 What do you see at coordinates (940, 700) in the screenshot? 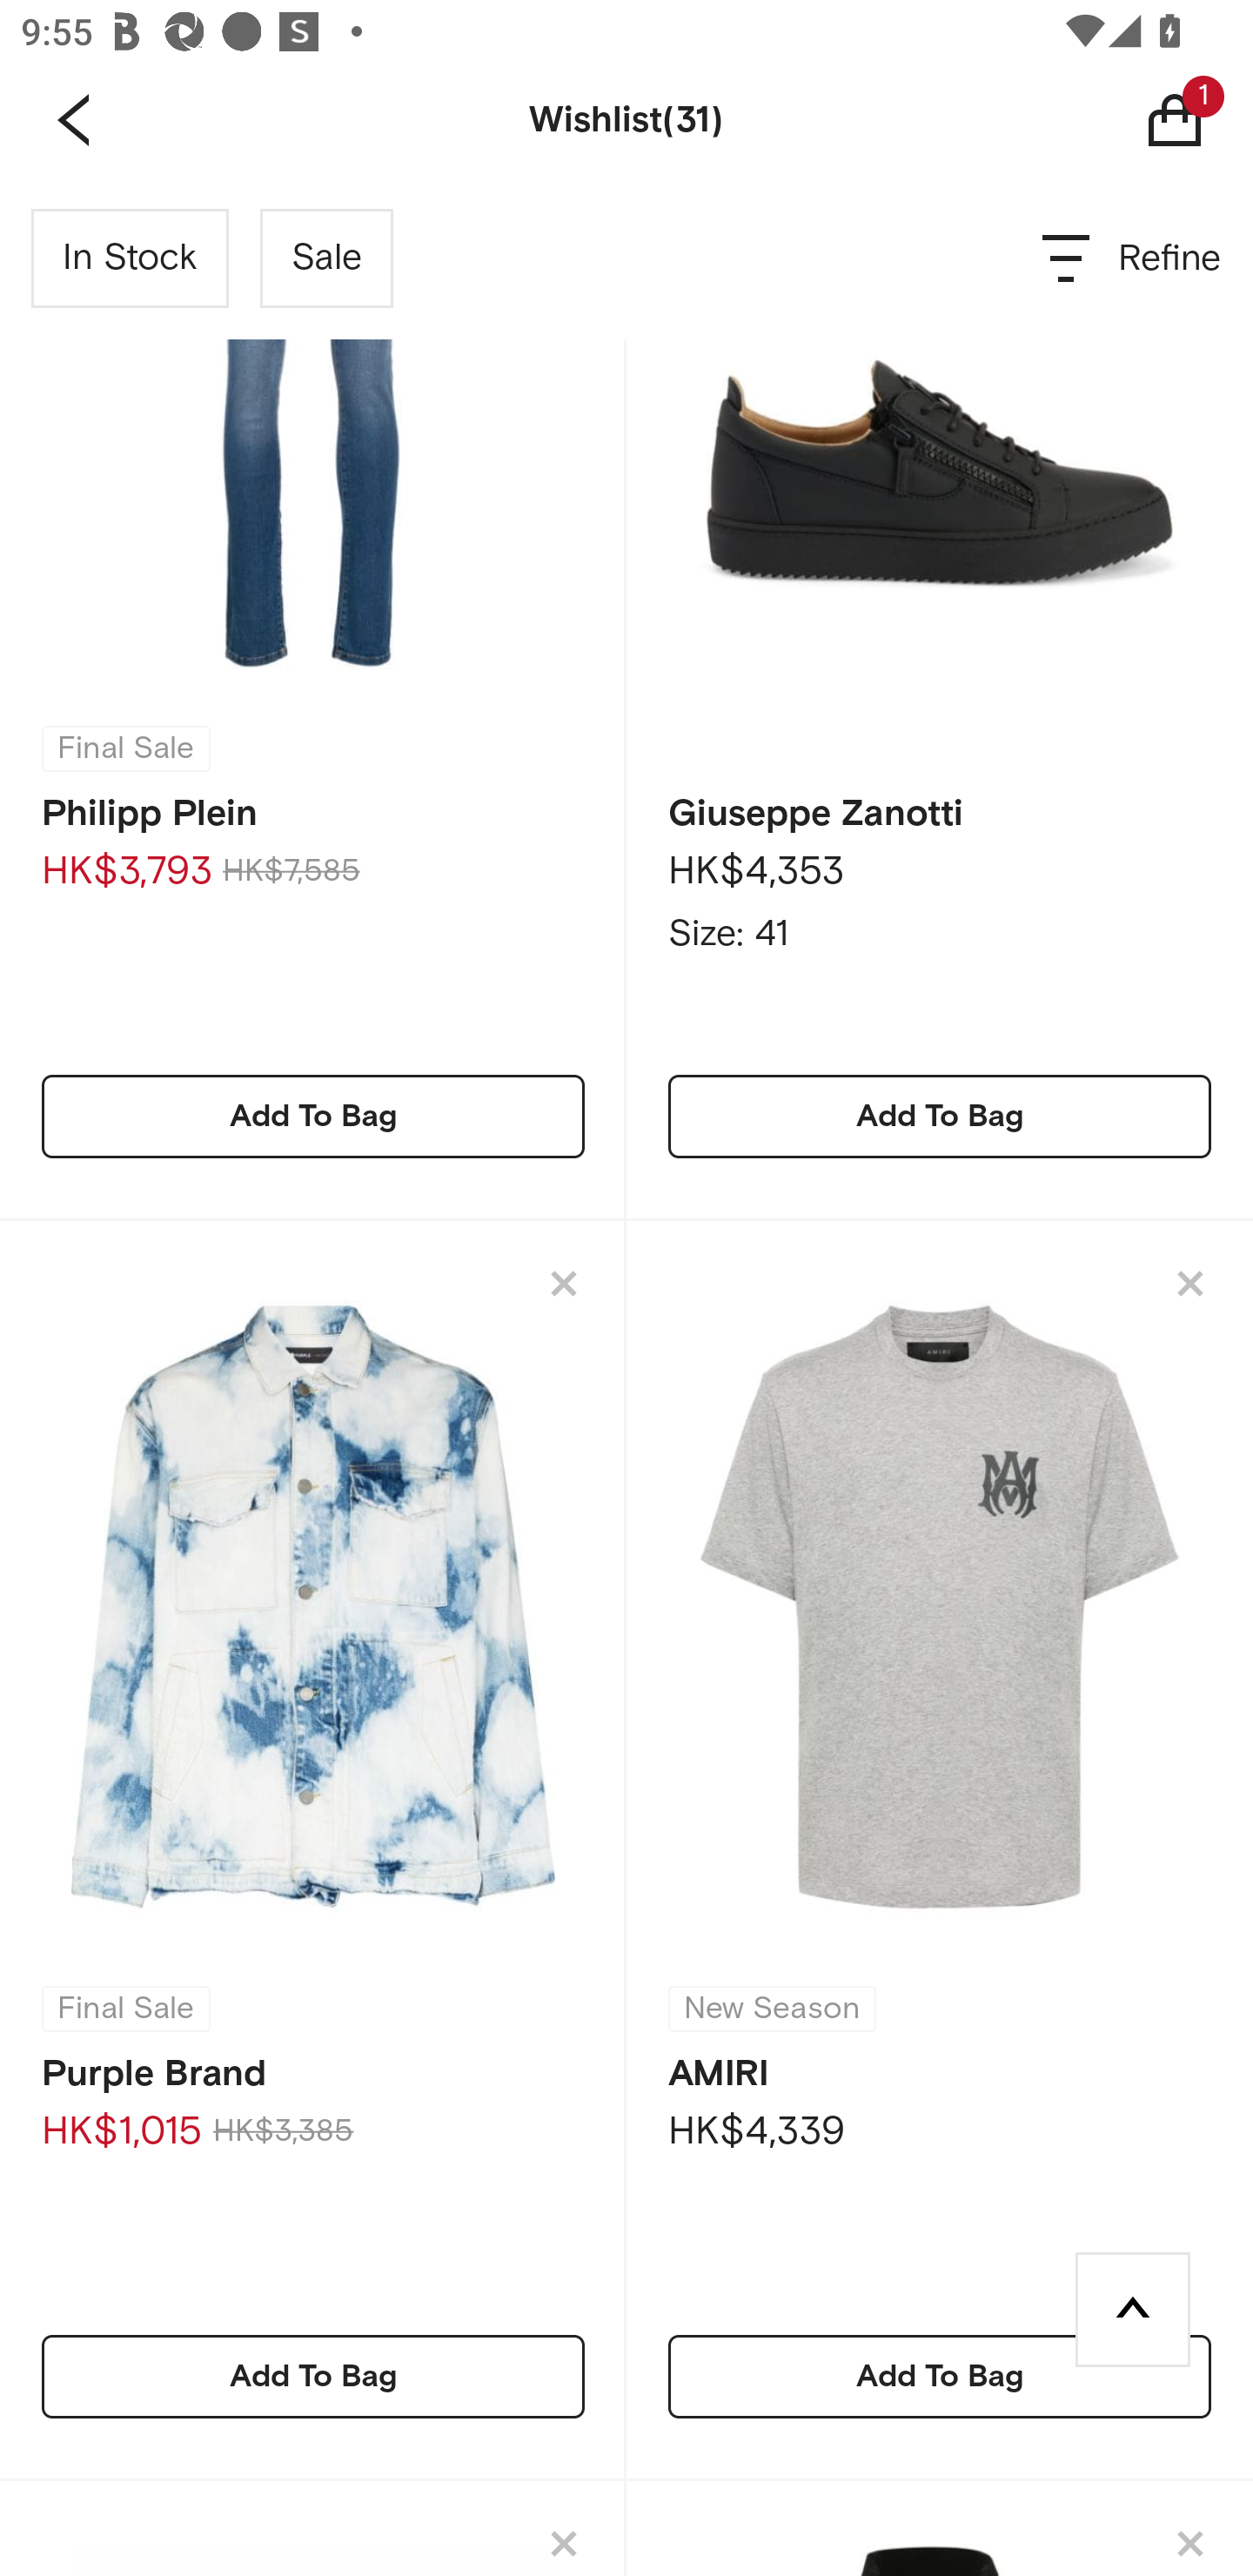
I see `Giuseppe Zanotti HK$4,353 Size: 41 Add To Bag` at bounding box center [940, 700].